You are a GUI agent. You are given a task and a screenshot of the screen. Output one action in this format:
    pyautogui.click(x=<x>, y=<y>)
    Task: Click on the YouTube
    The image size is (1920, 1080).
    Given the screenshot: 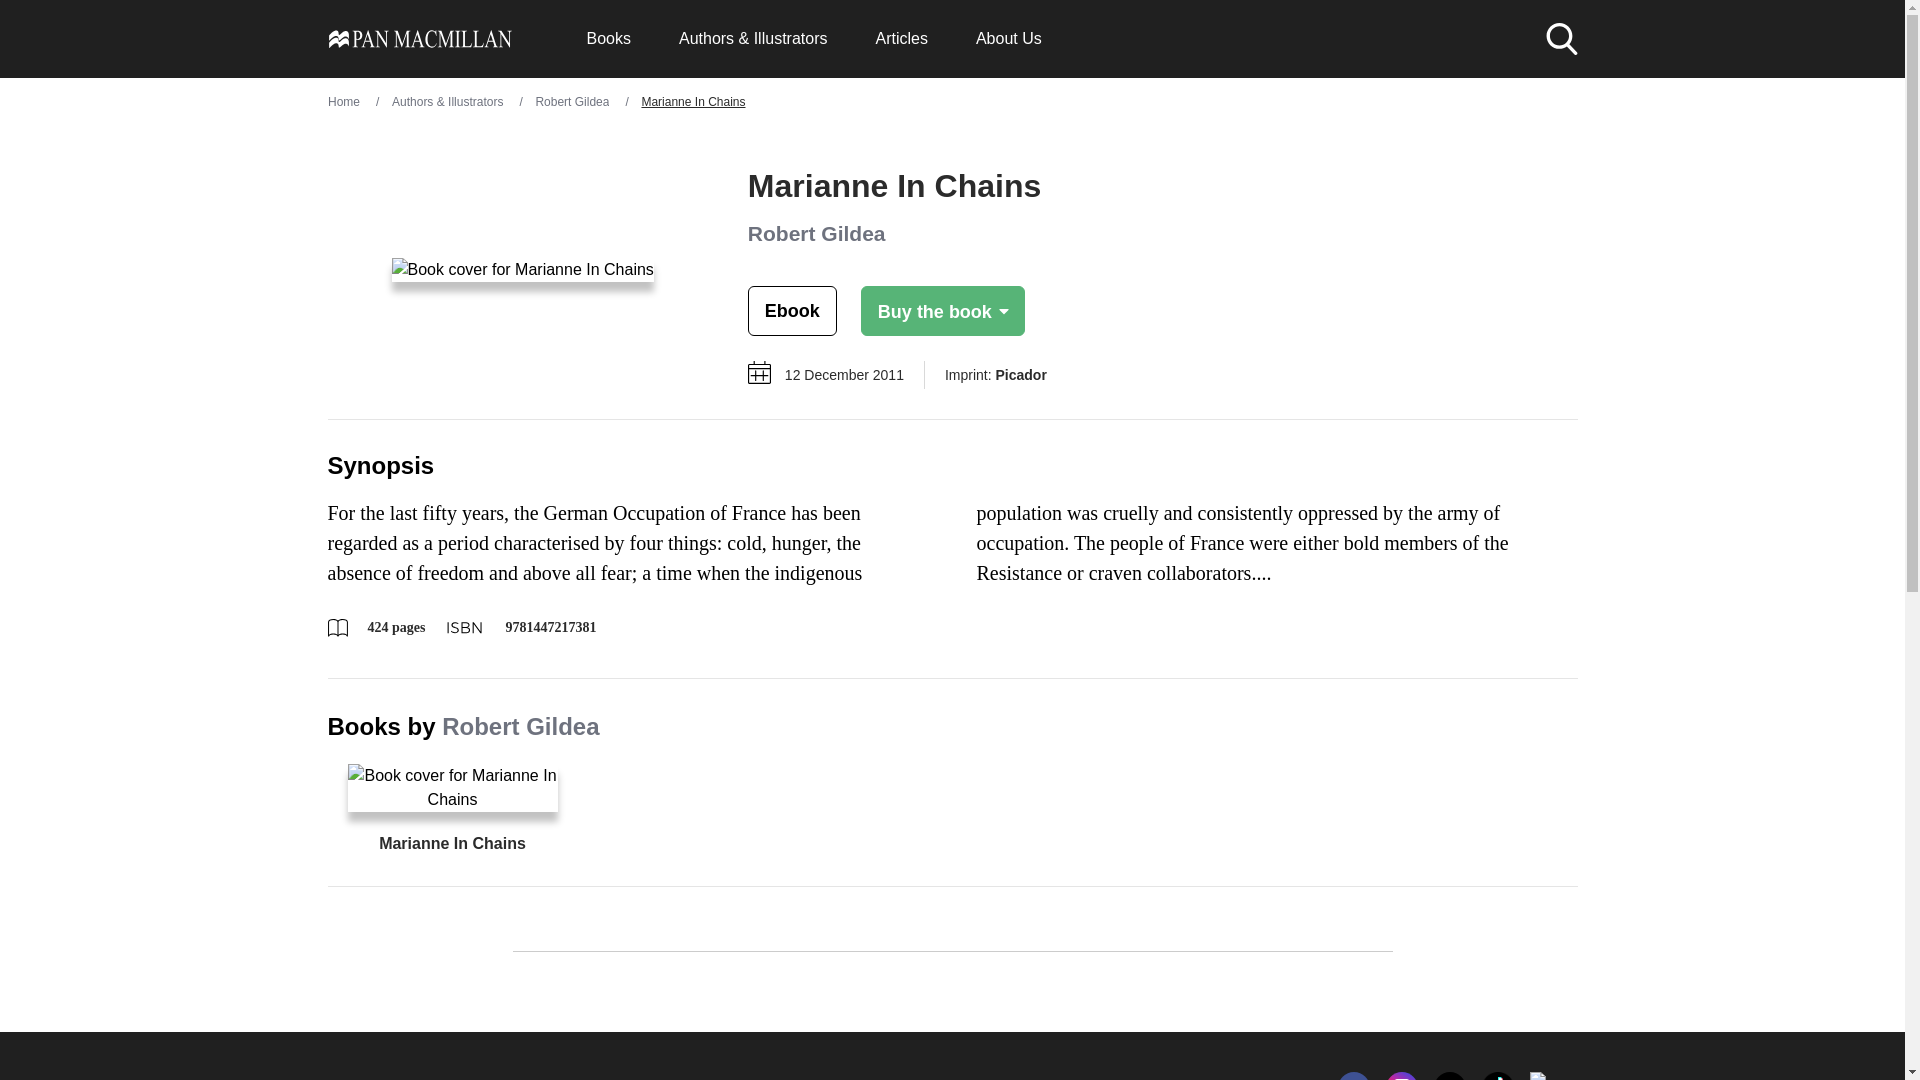 What is the action you would take?
    pyautogui.click(x=1546, y=1076)
    